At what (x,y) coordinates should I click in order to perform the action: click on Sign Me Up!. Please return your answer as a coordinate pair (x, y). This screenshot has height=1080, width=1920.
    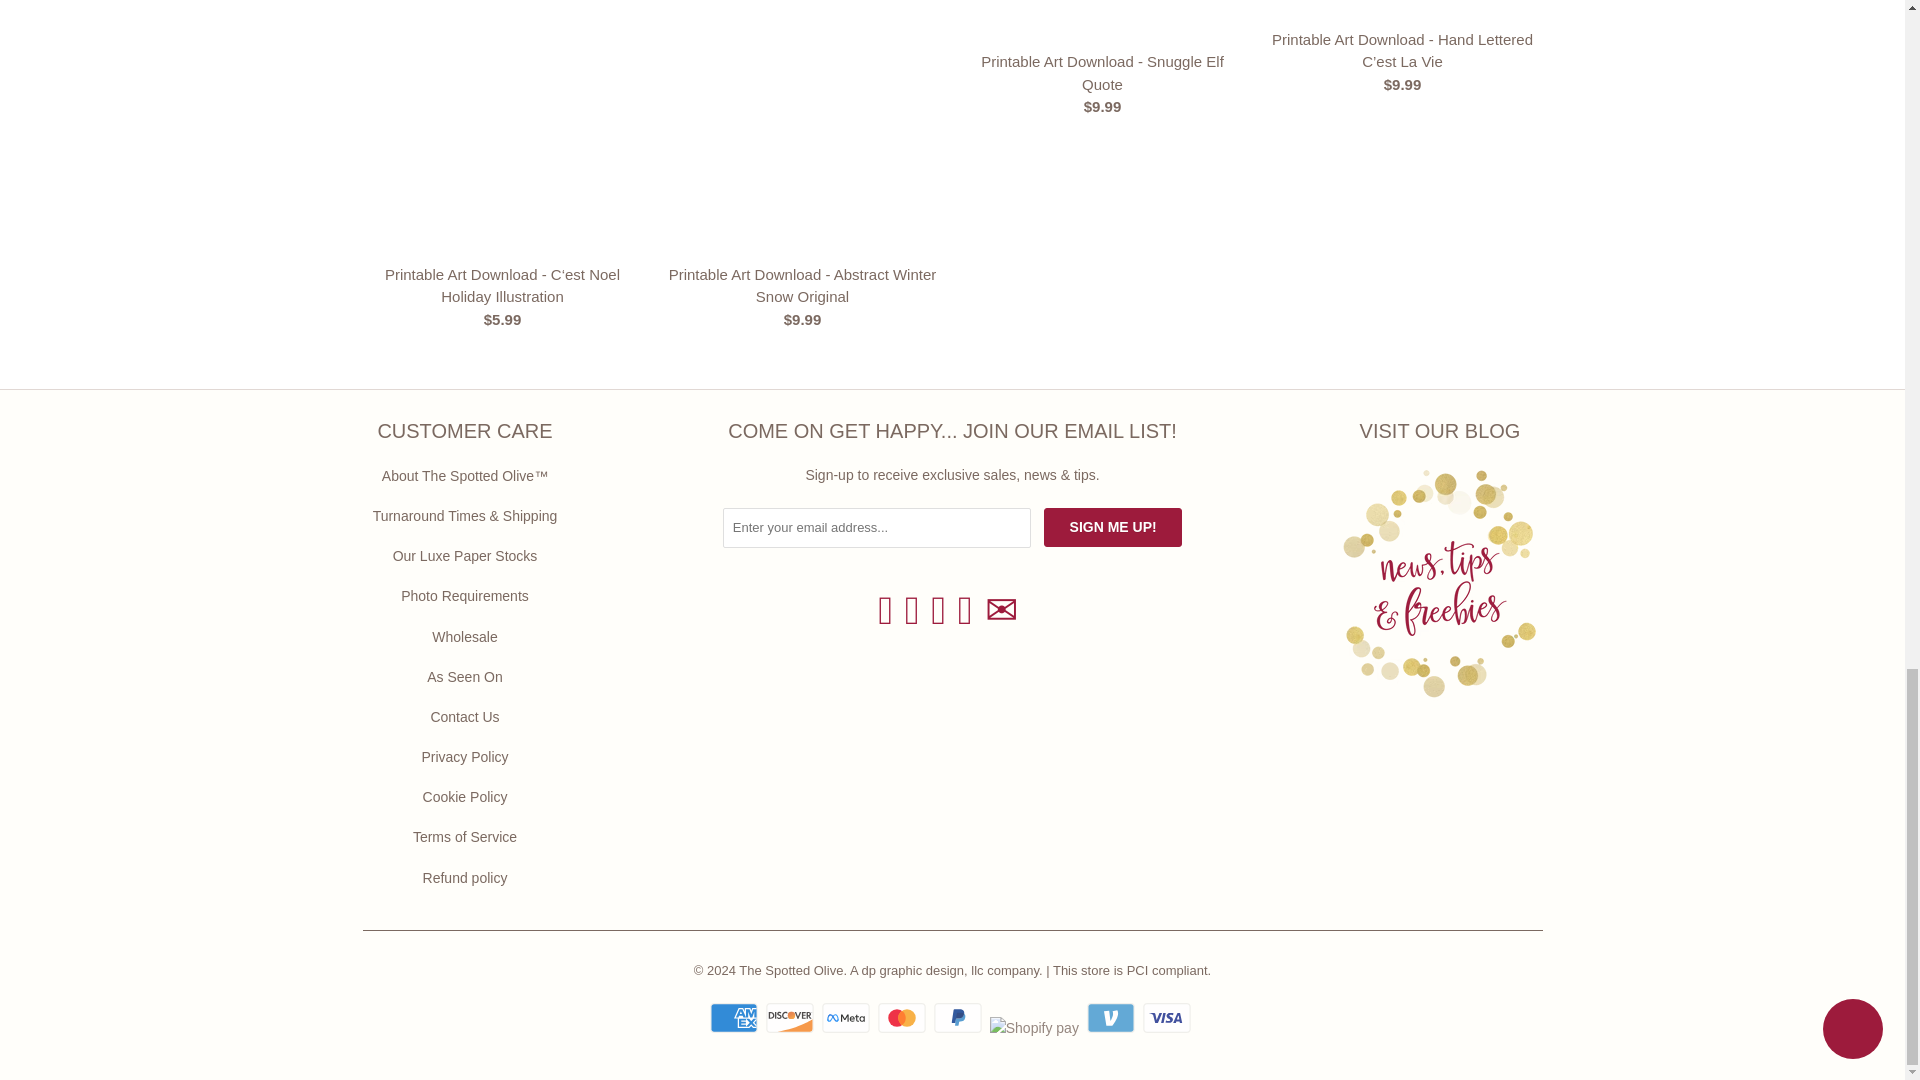
    Looking at the image, I should click on (1113, 526).